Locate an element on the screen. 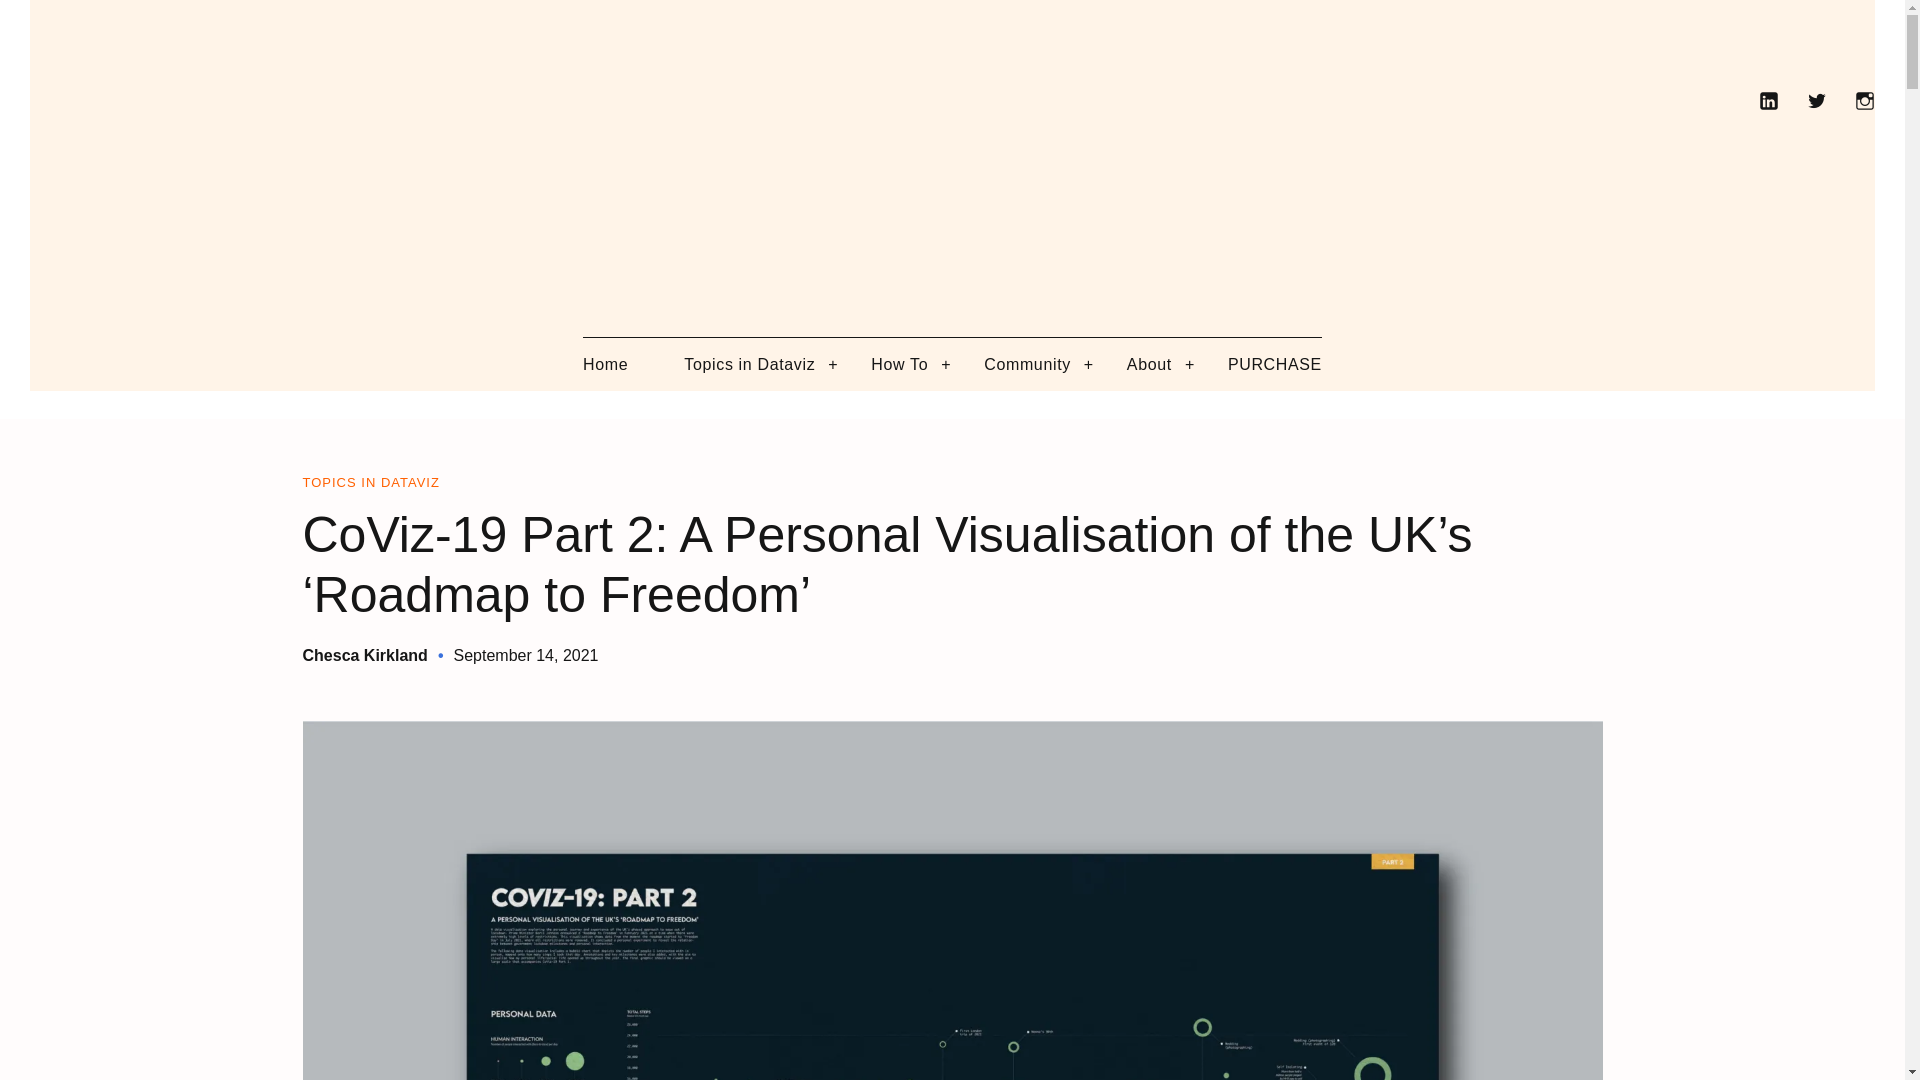 The image size is (1920, 1080). Instagram is located at coordinates (1864, 100).